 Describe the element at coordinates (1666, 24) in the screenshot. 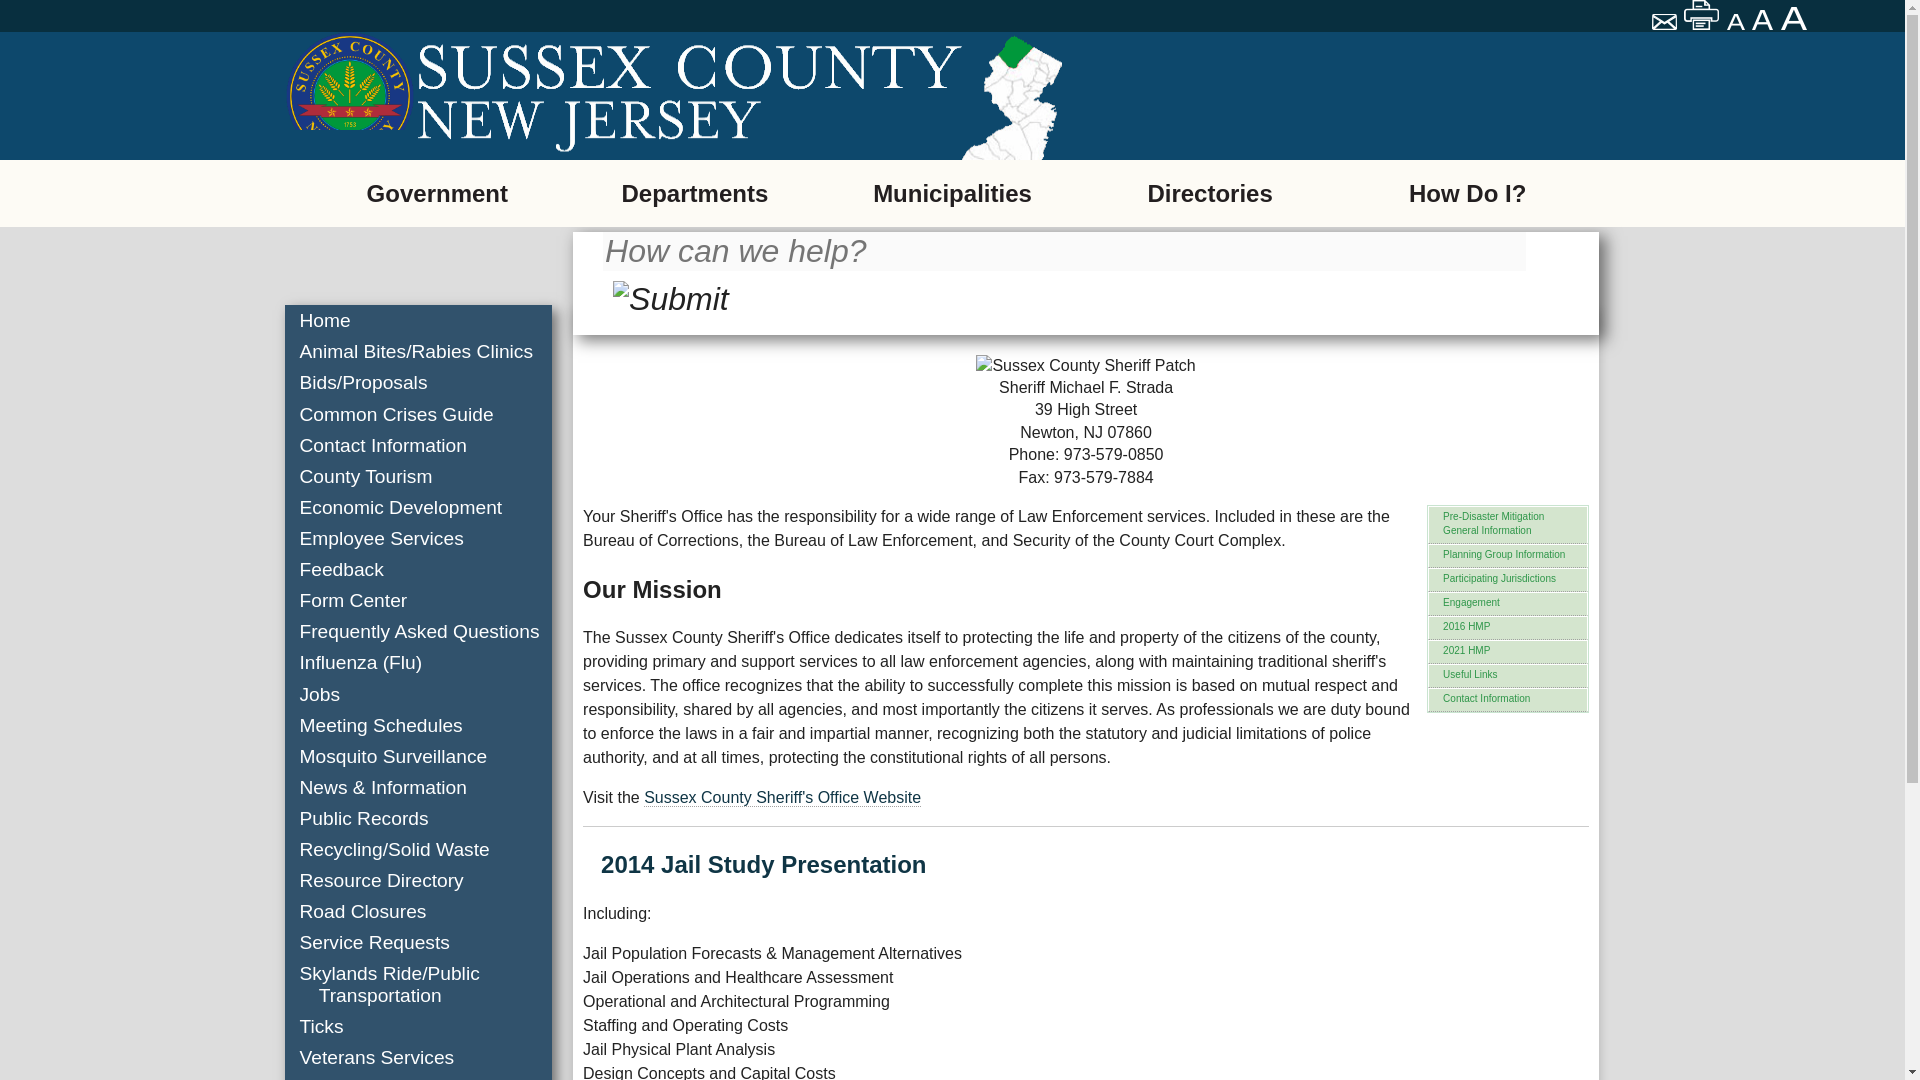

I see `Email page` at that location.